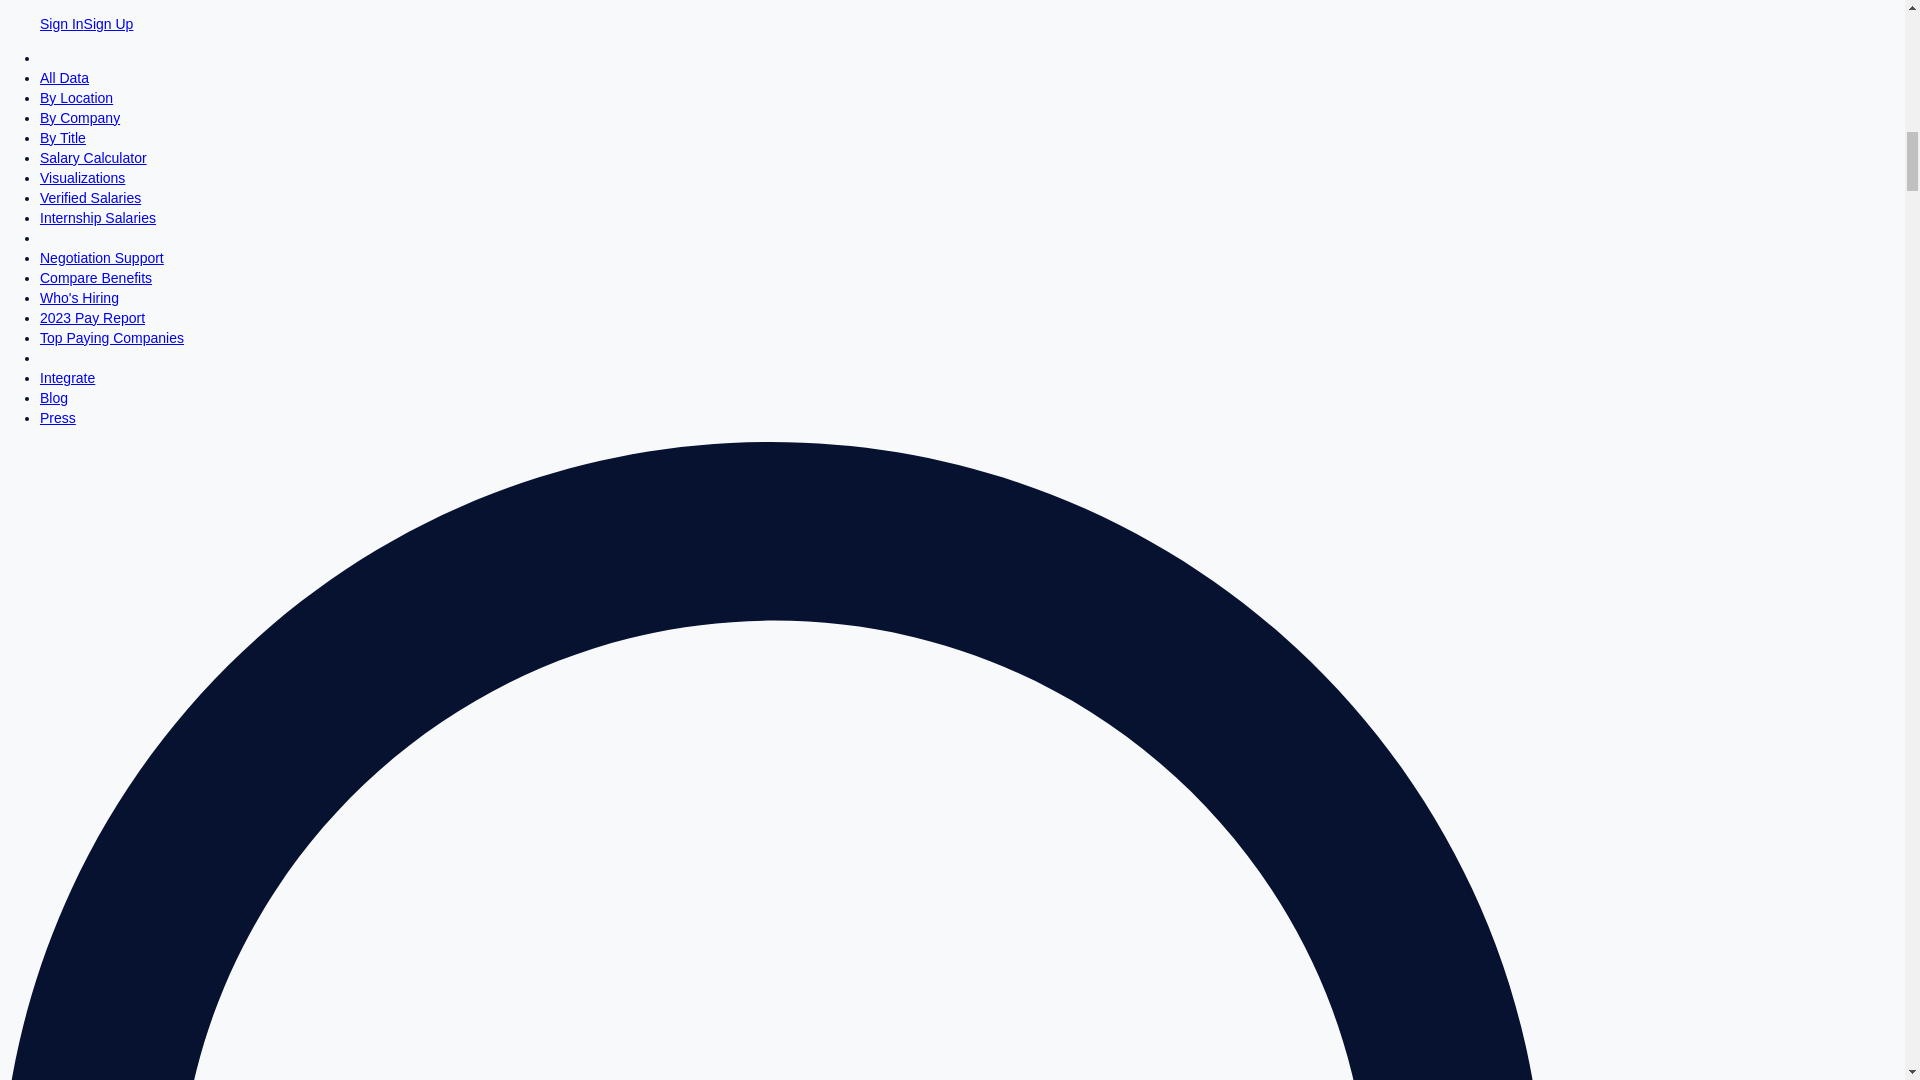  Describe the element at coordinates (63, 137) in the screenshot. I see `By Title` at that location.